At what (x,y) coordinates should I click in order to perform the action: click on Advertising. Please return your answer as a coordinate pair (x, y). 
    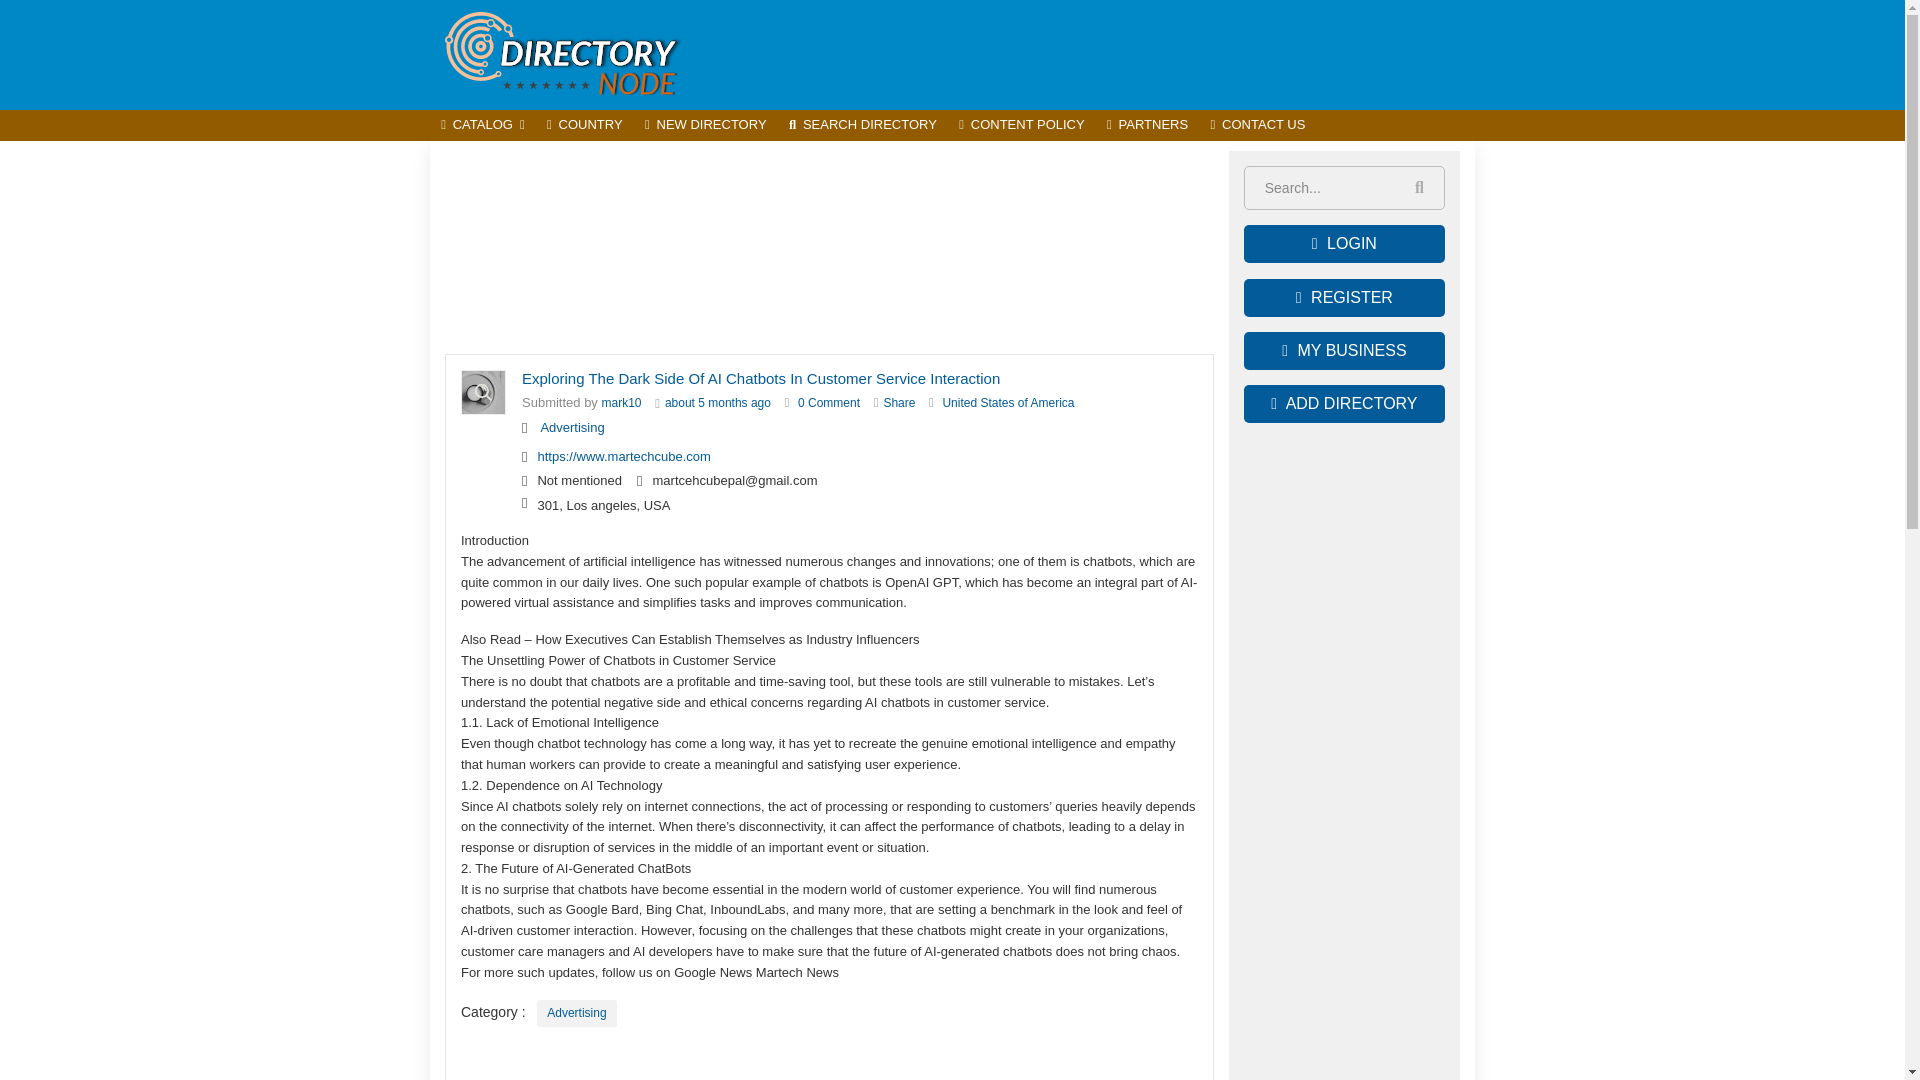
    Looking at the image, I should click on (576, 1014).